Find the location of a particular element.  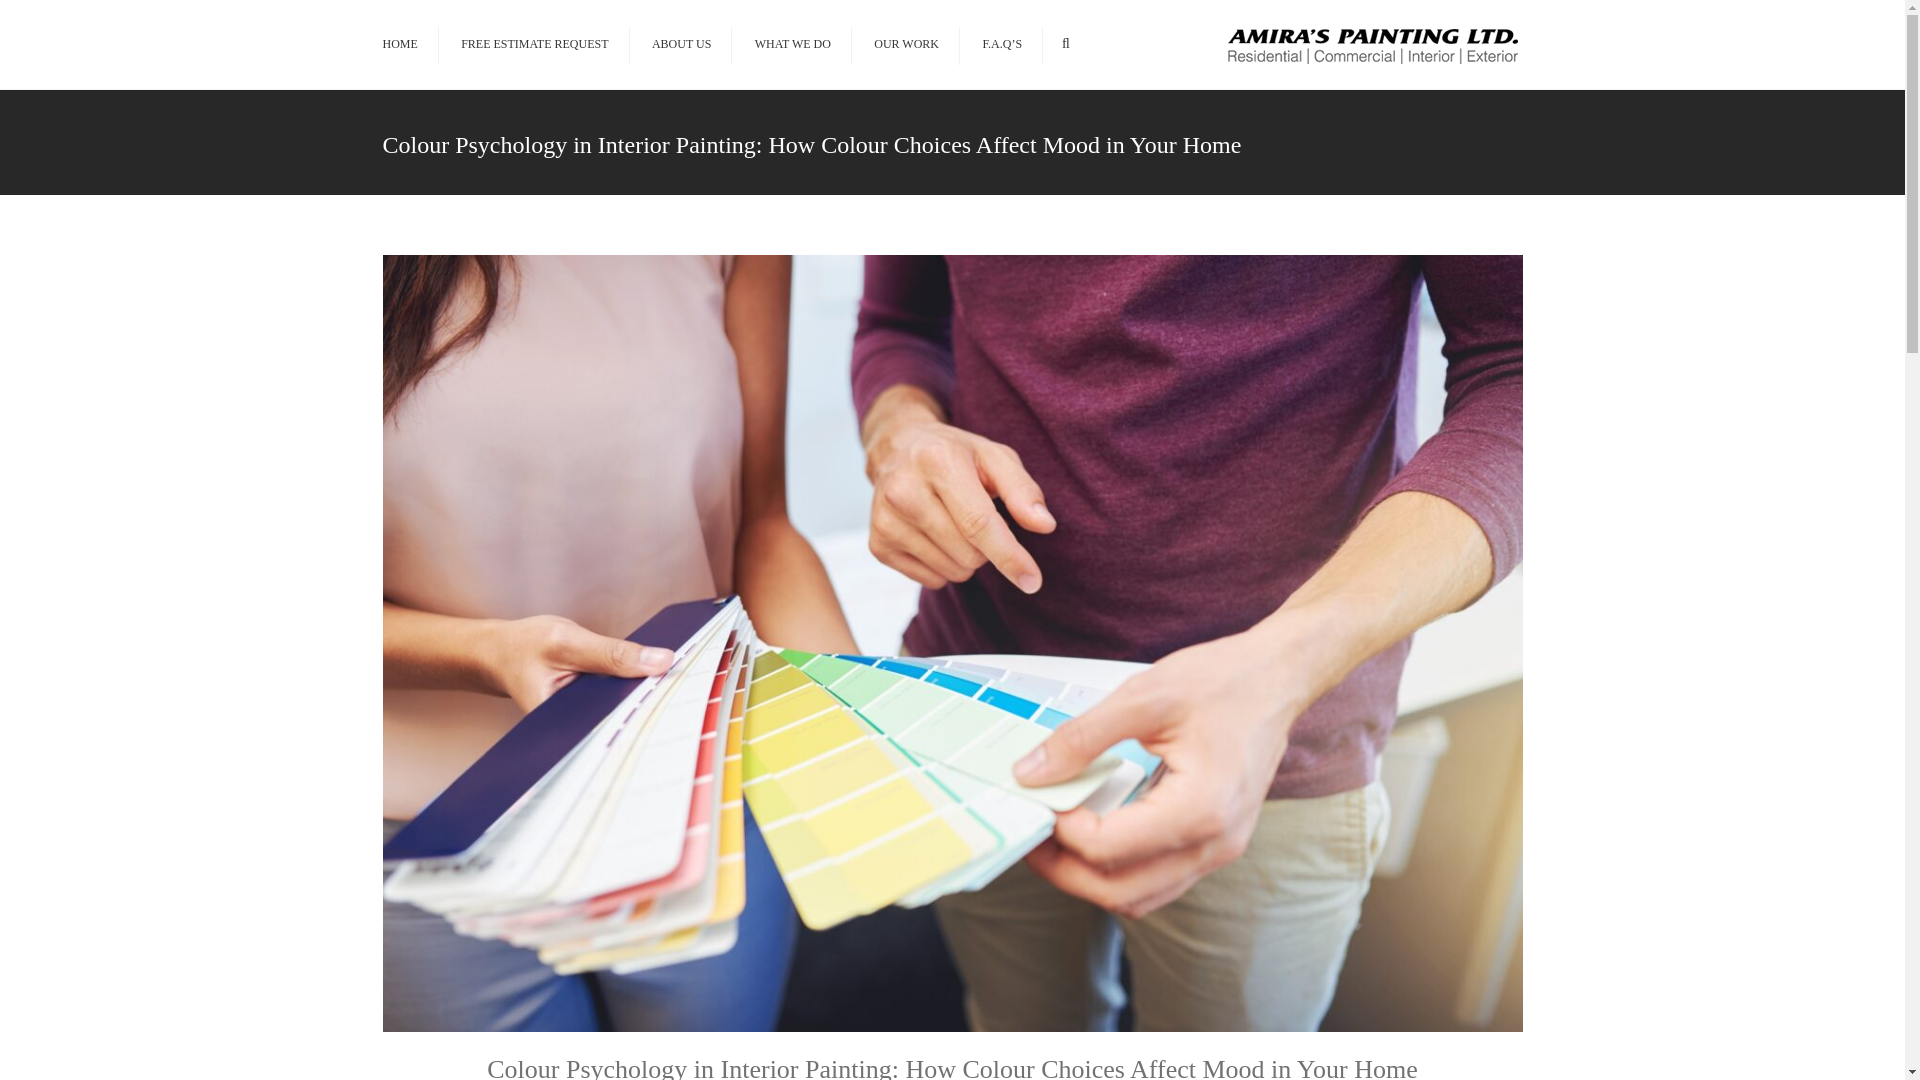

ABOUT US is located at coordinates (681, 44).